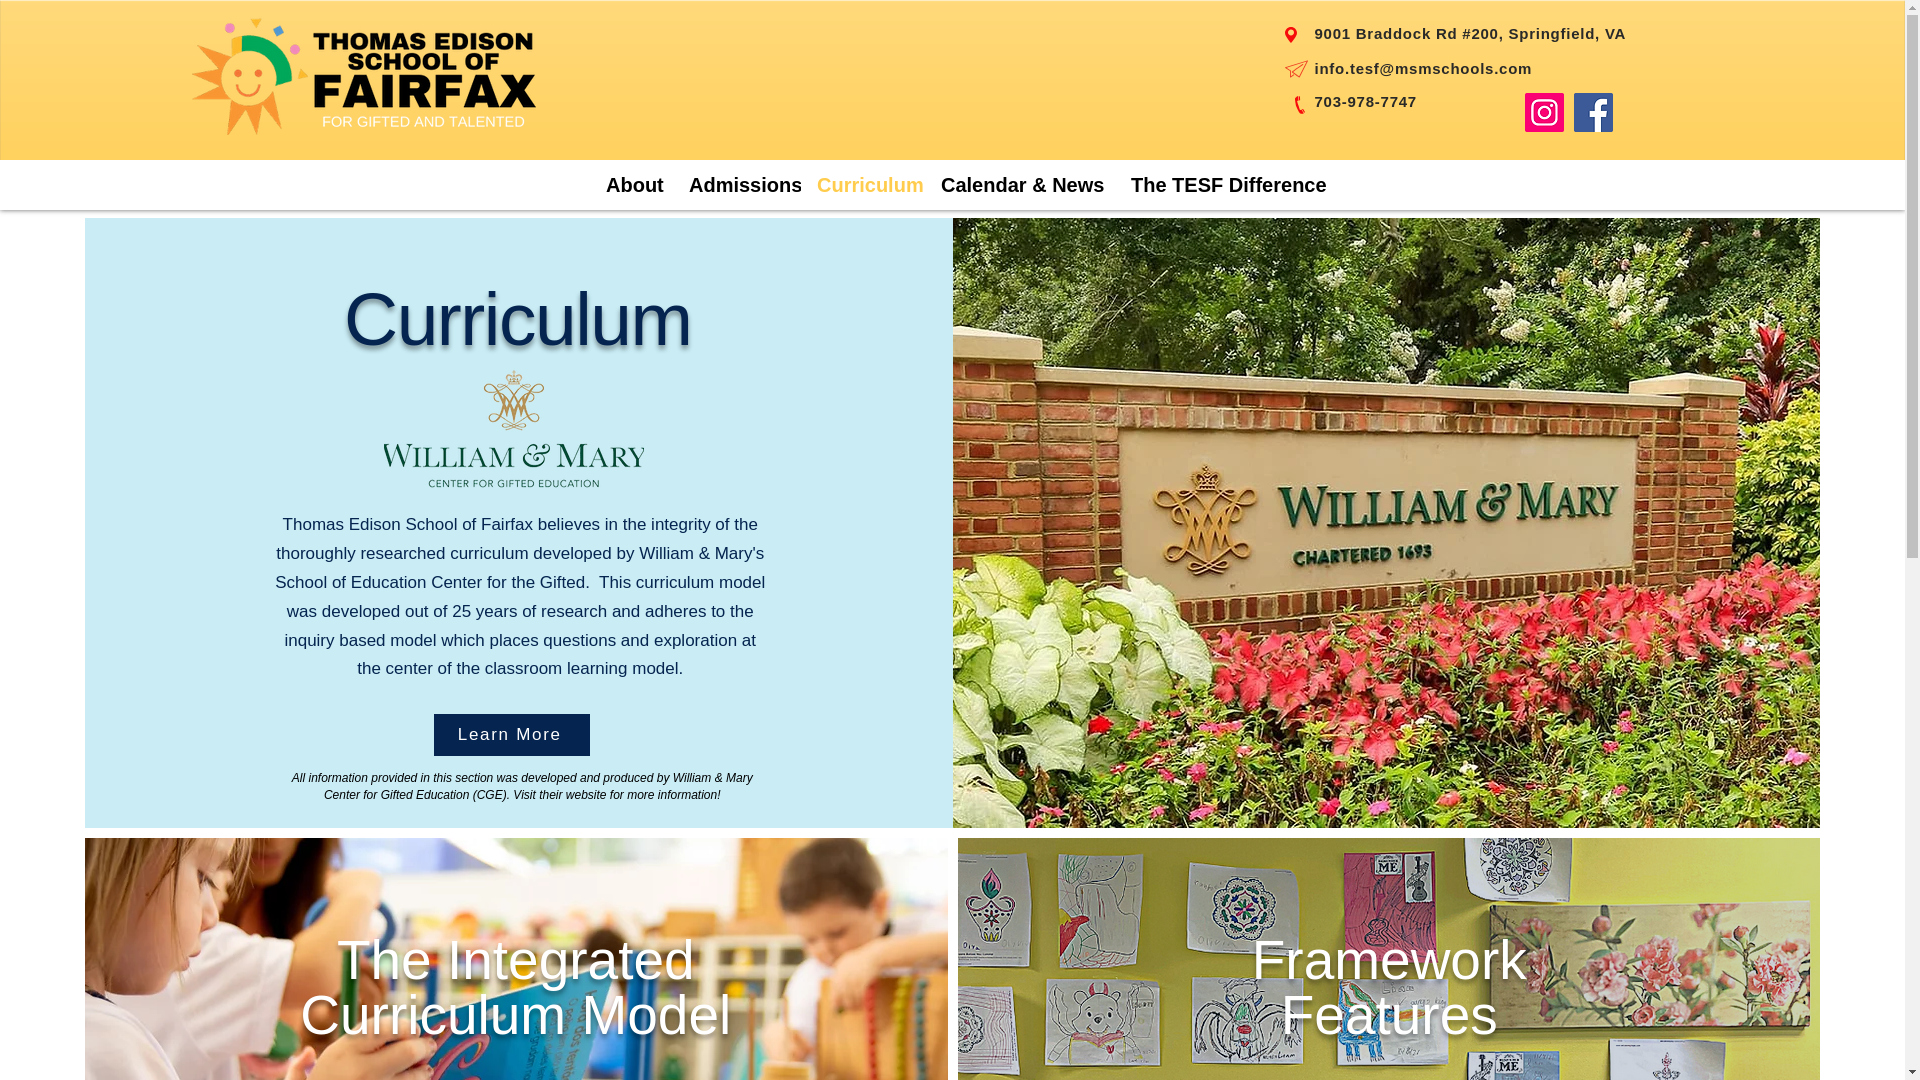 The width and height of the screenshot is (1920, 1080). Describe the element at coordinates (1364, 101) in the screenshot. I see `703-978-7747` at that location.